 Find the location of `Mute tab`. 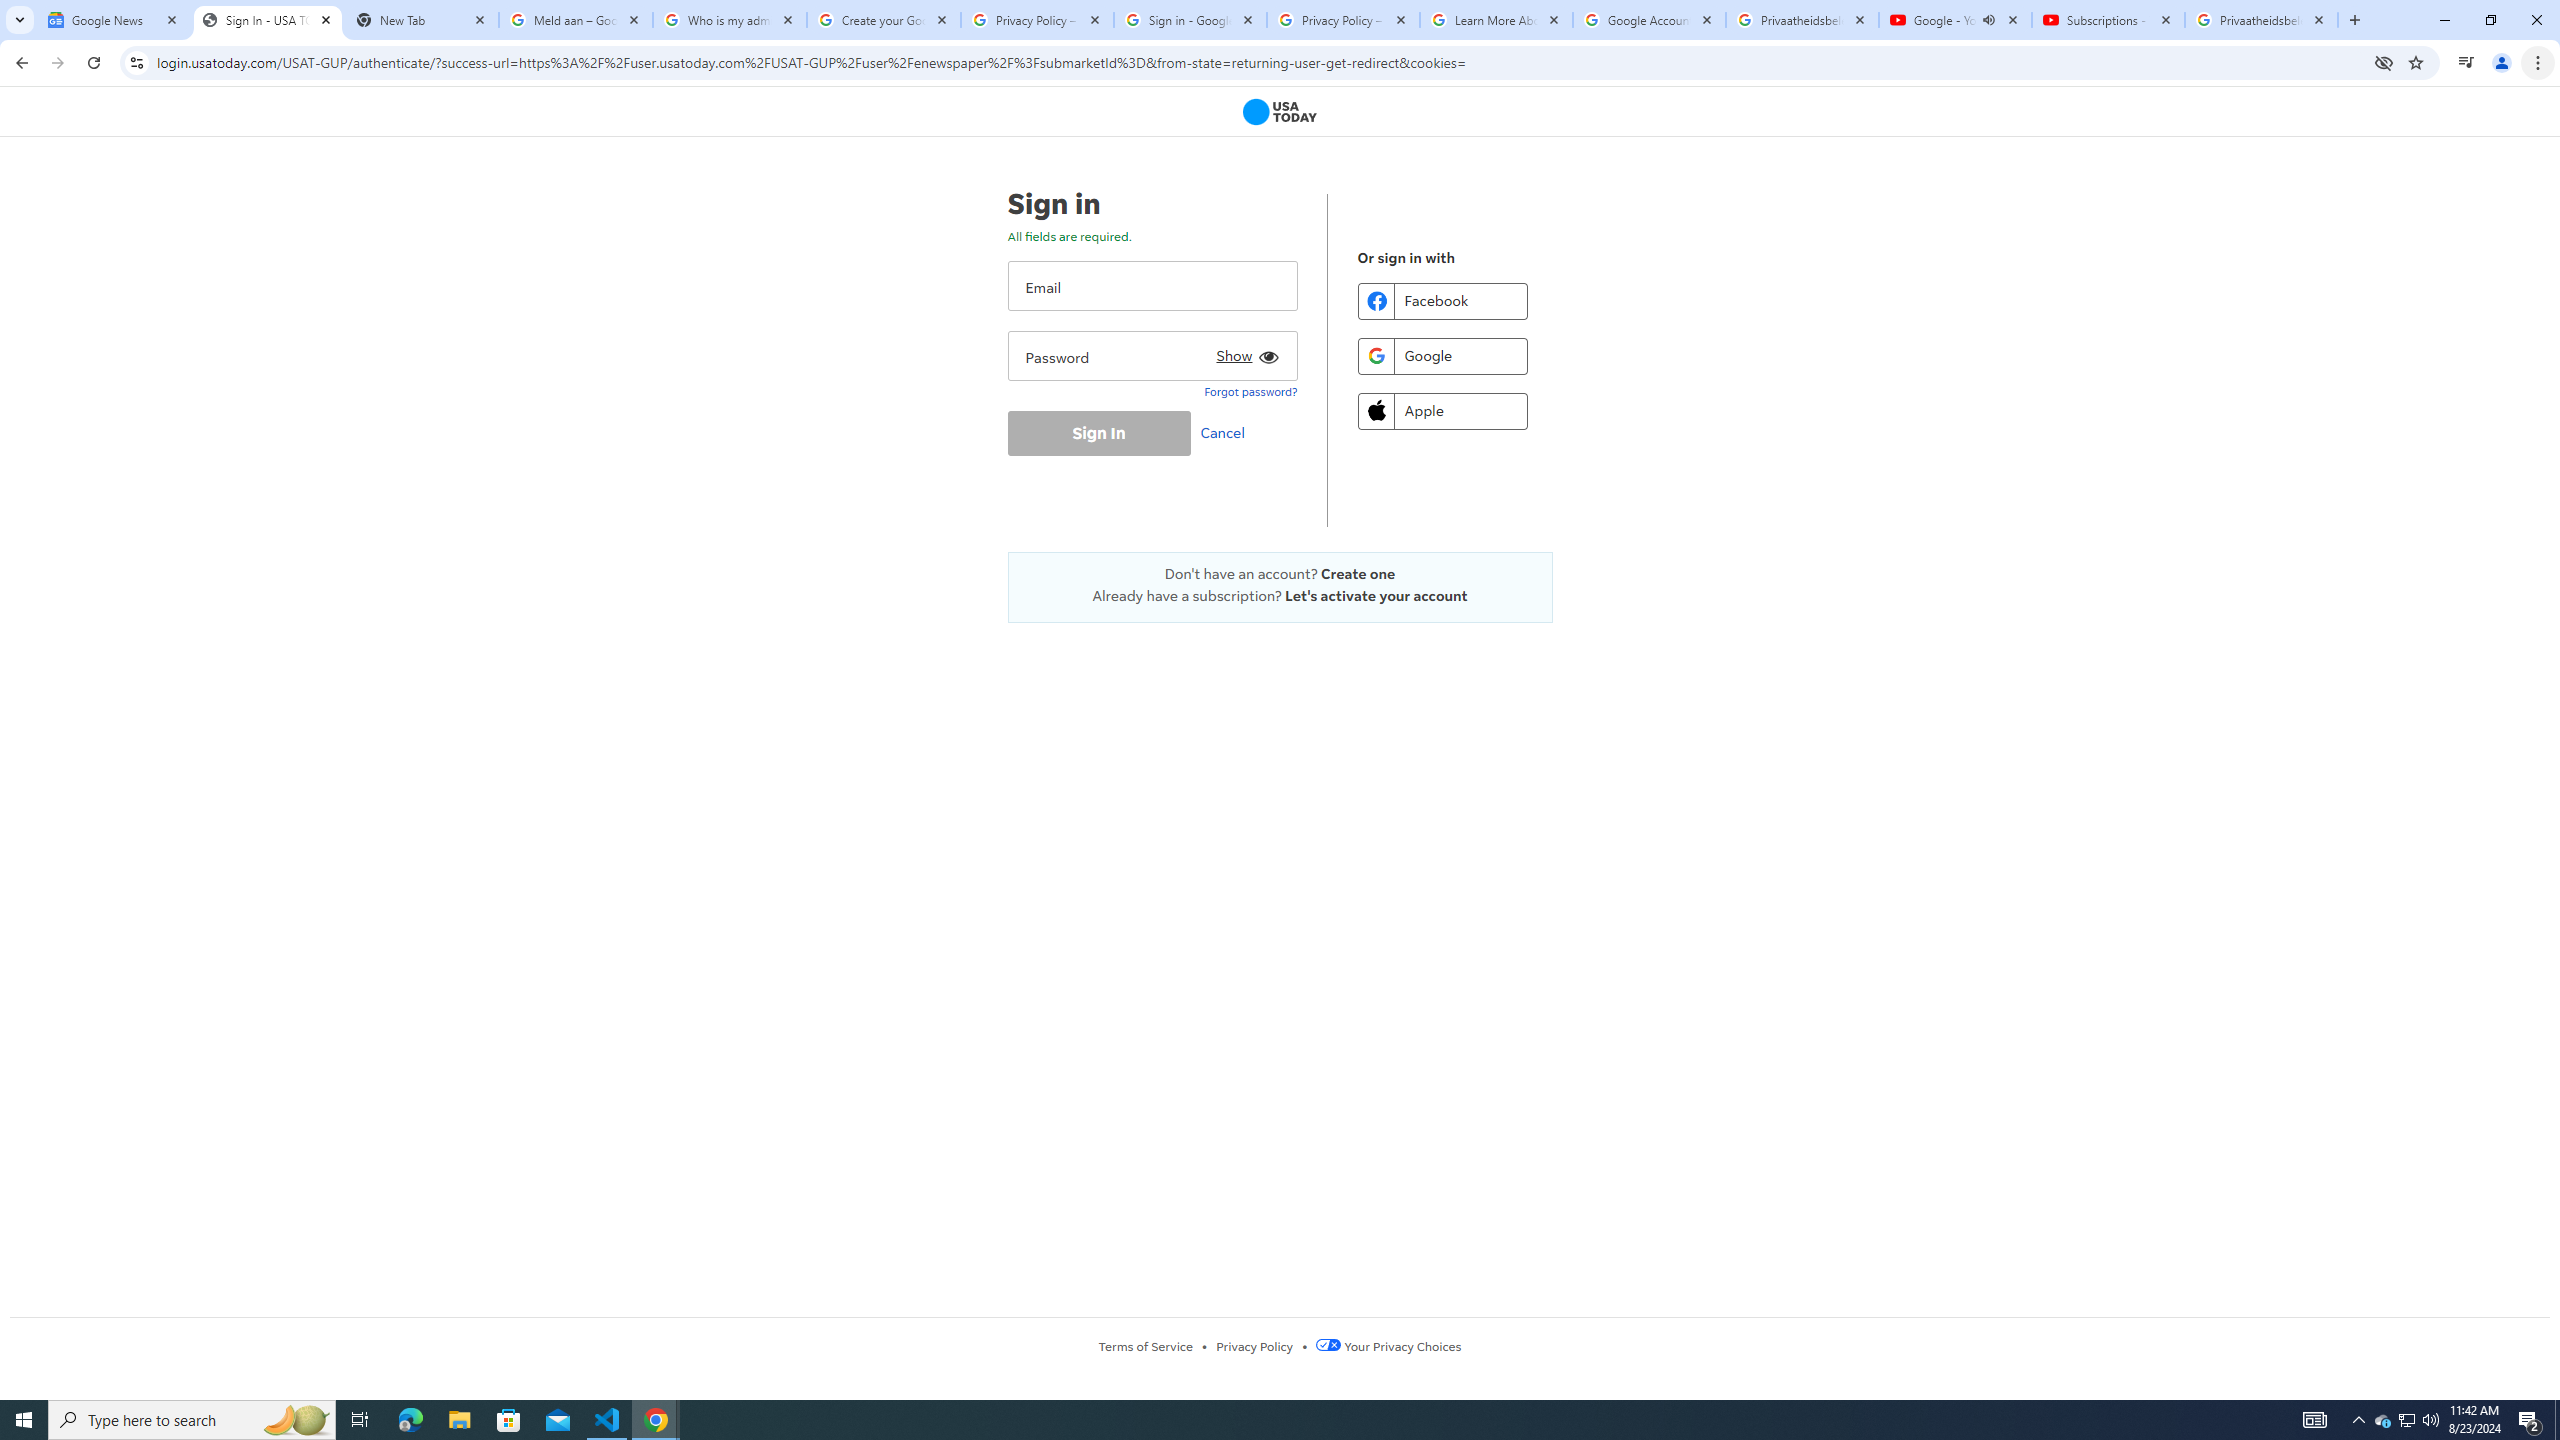

Mute tab is located at coordinates (1988, 19).